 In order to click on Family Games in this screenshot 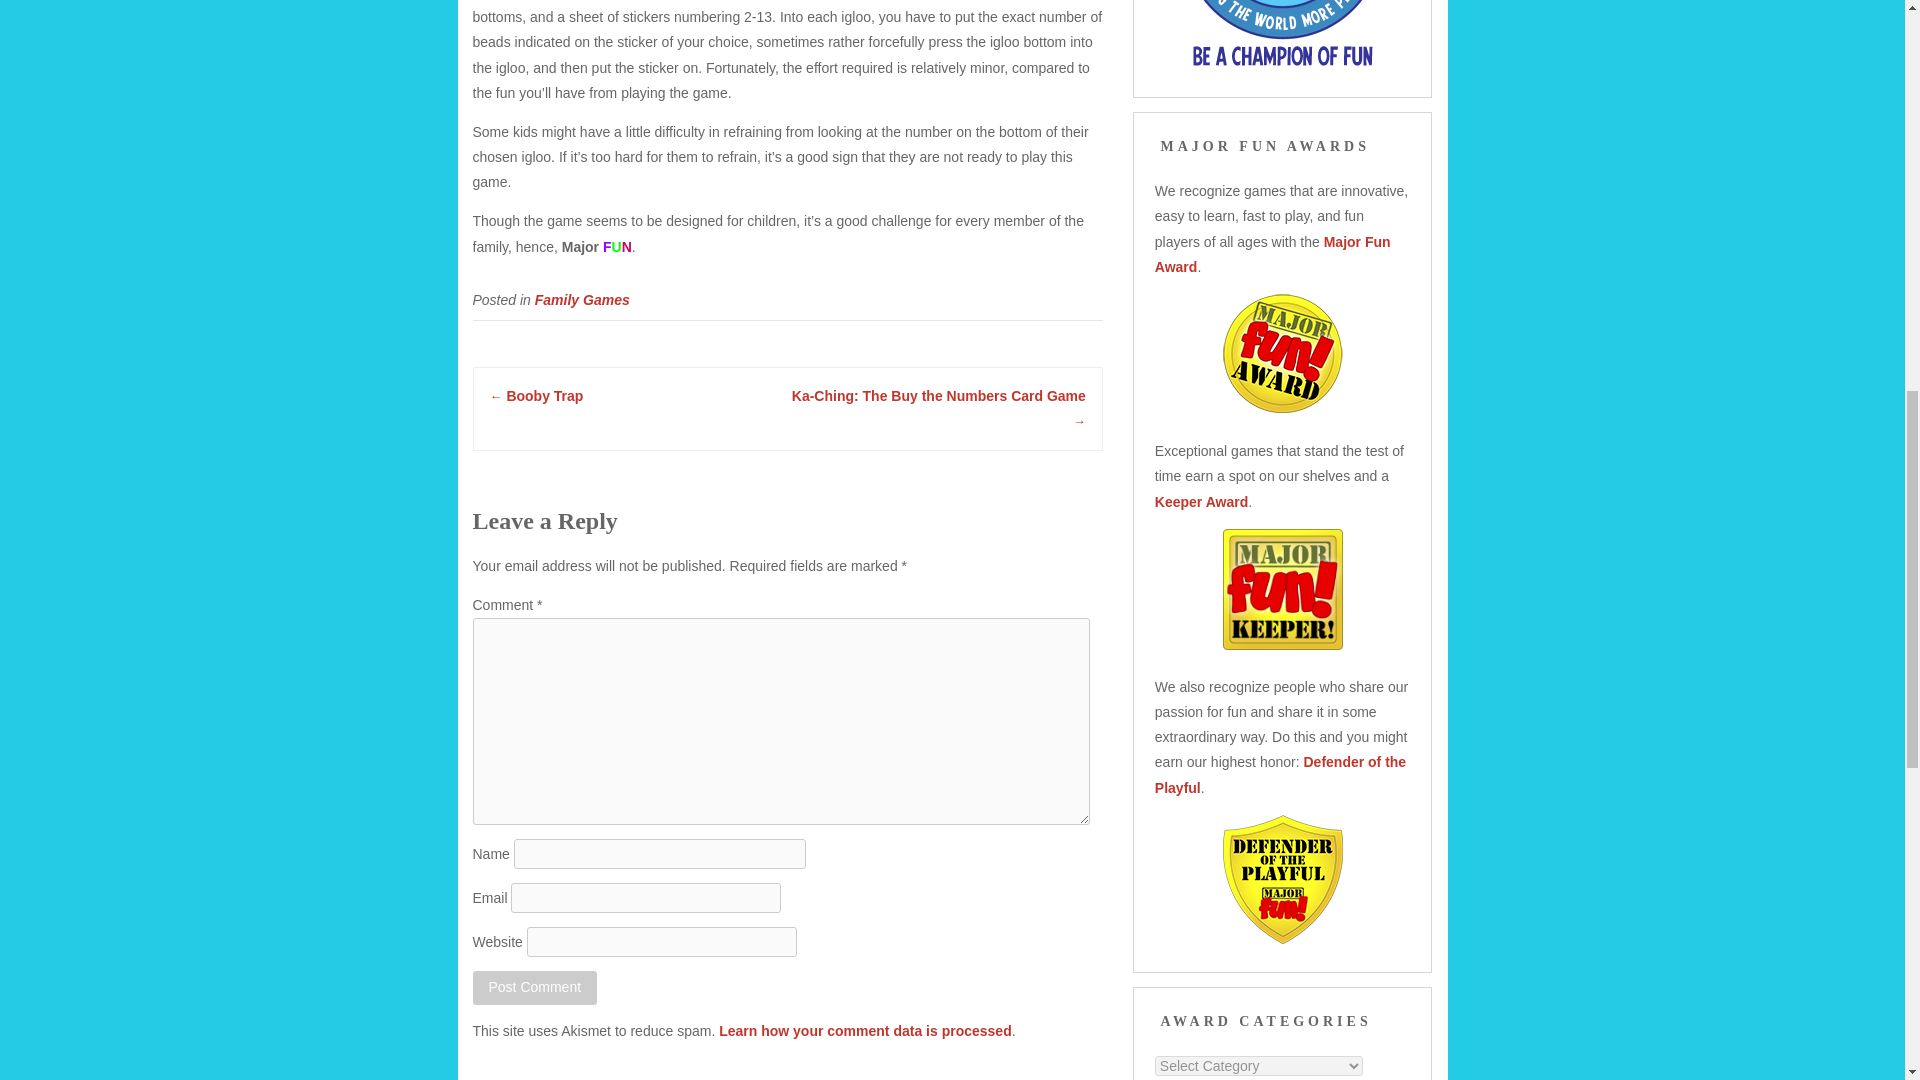, I will do `click(582, 299)`.